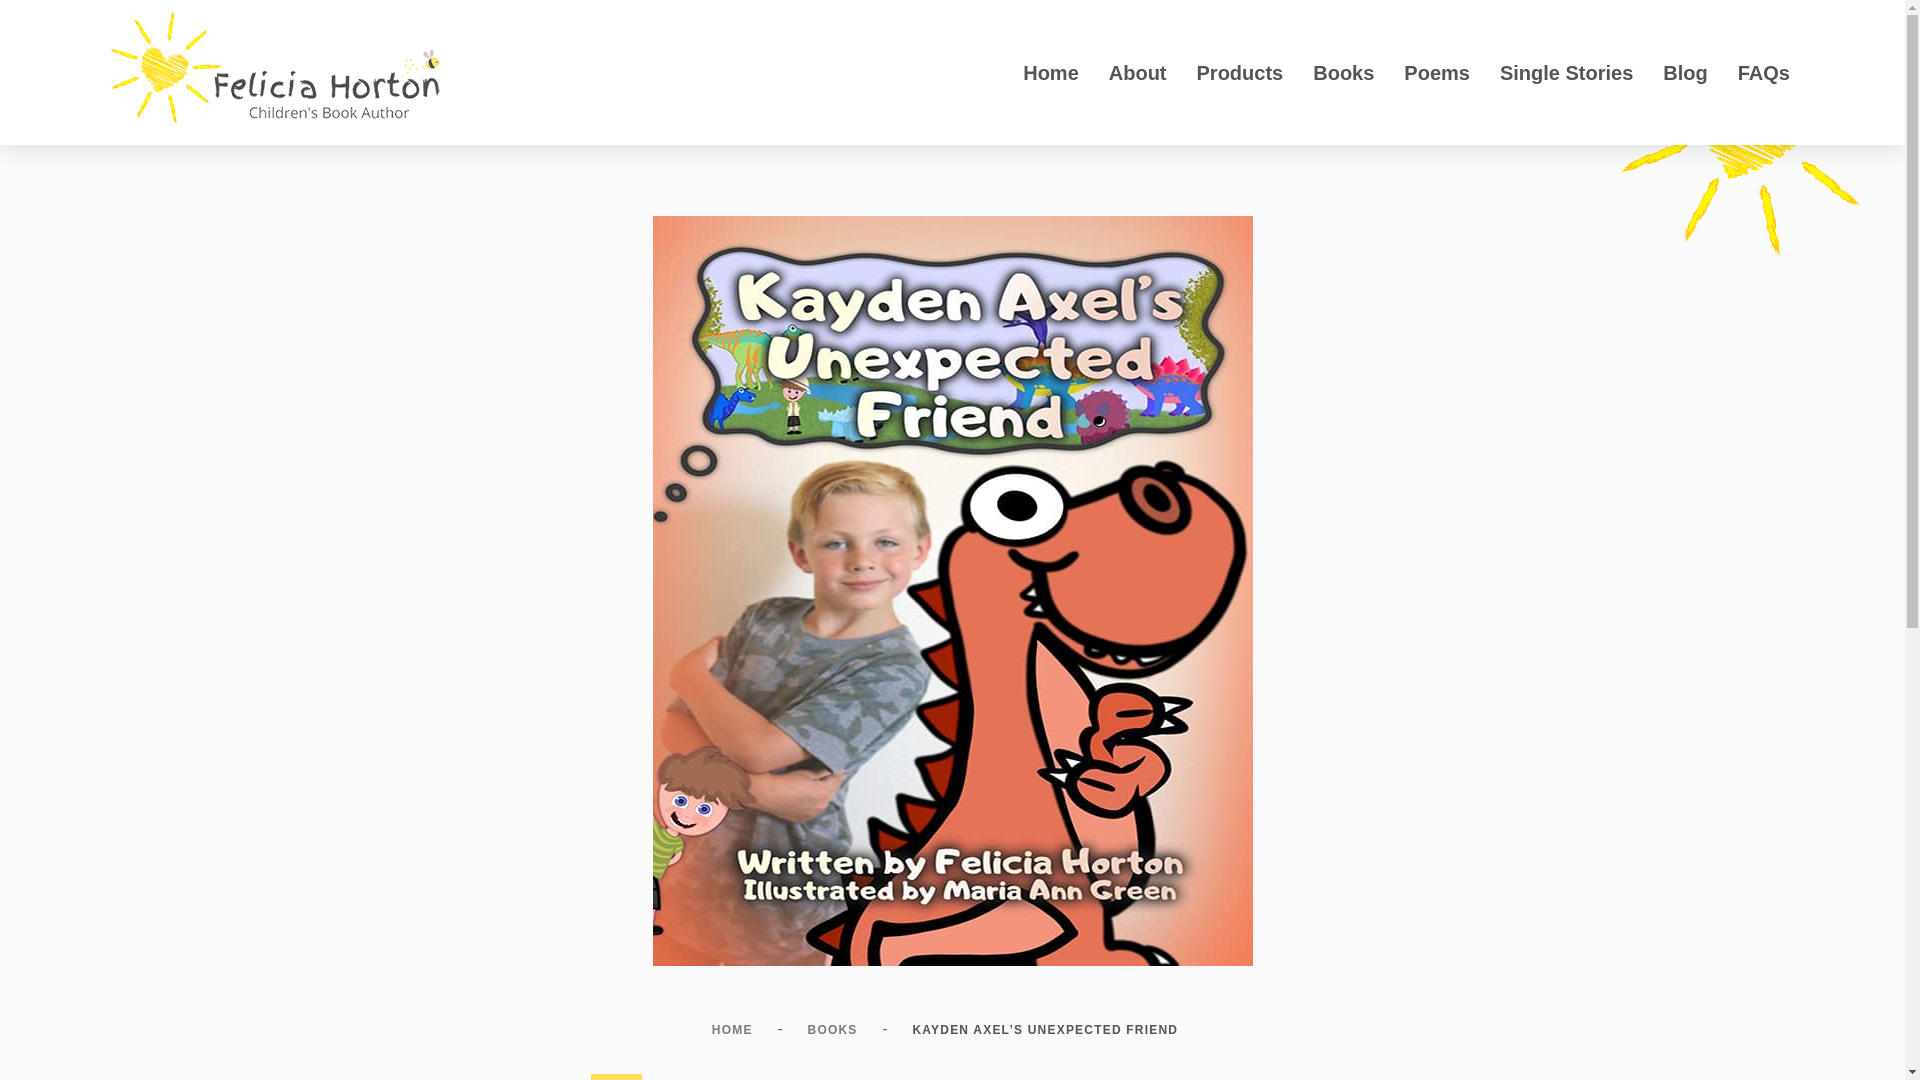 This screenshot has width=1920, height=1080. Describe the element at coordinates (1684, 72) in the screenshot. I see `Blog` at that location.